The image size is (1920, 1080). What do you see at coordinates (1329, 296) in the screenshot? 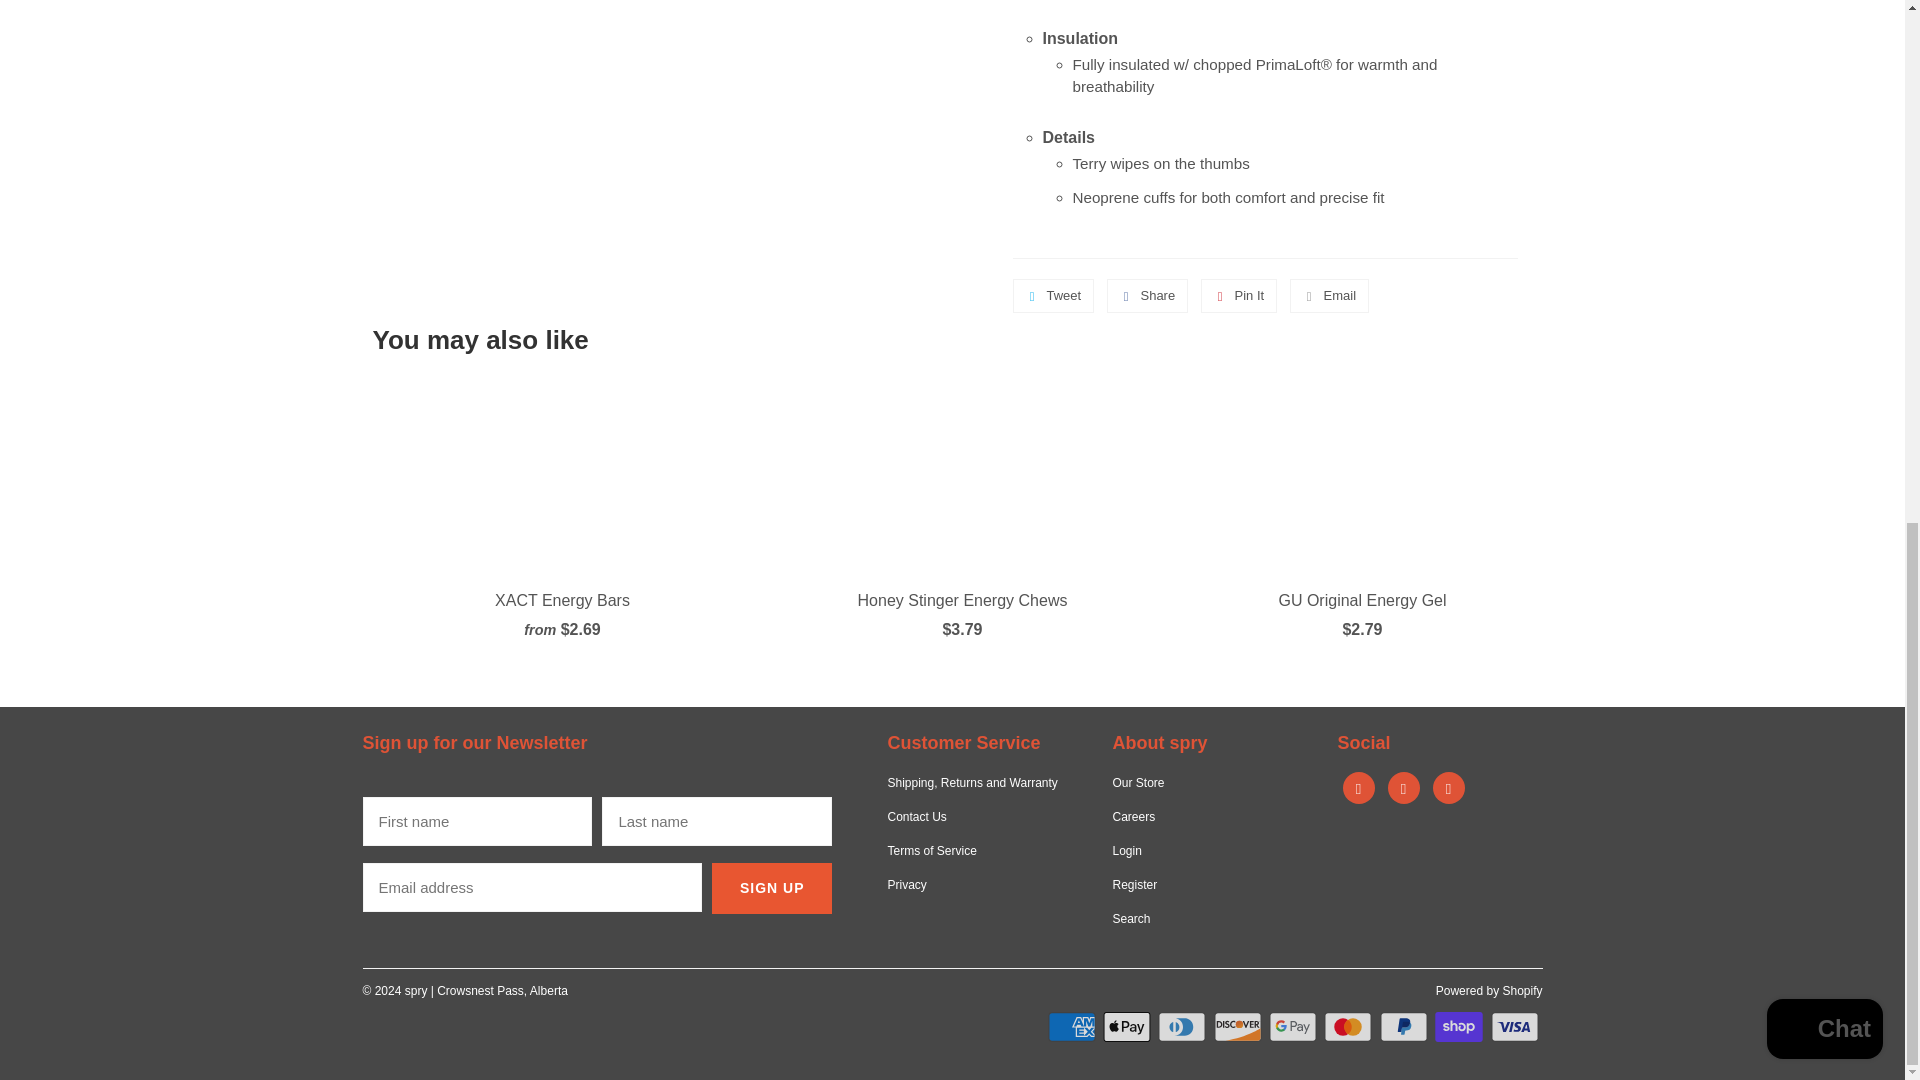
I see `Email this to a friend` at bounding box center [1329, 296].